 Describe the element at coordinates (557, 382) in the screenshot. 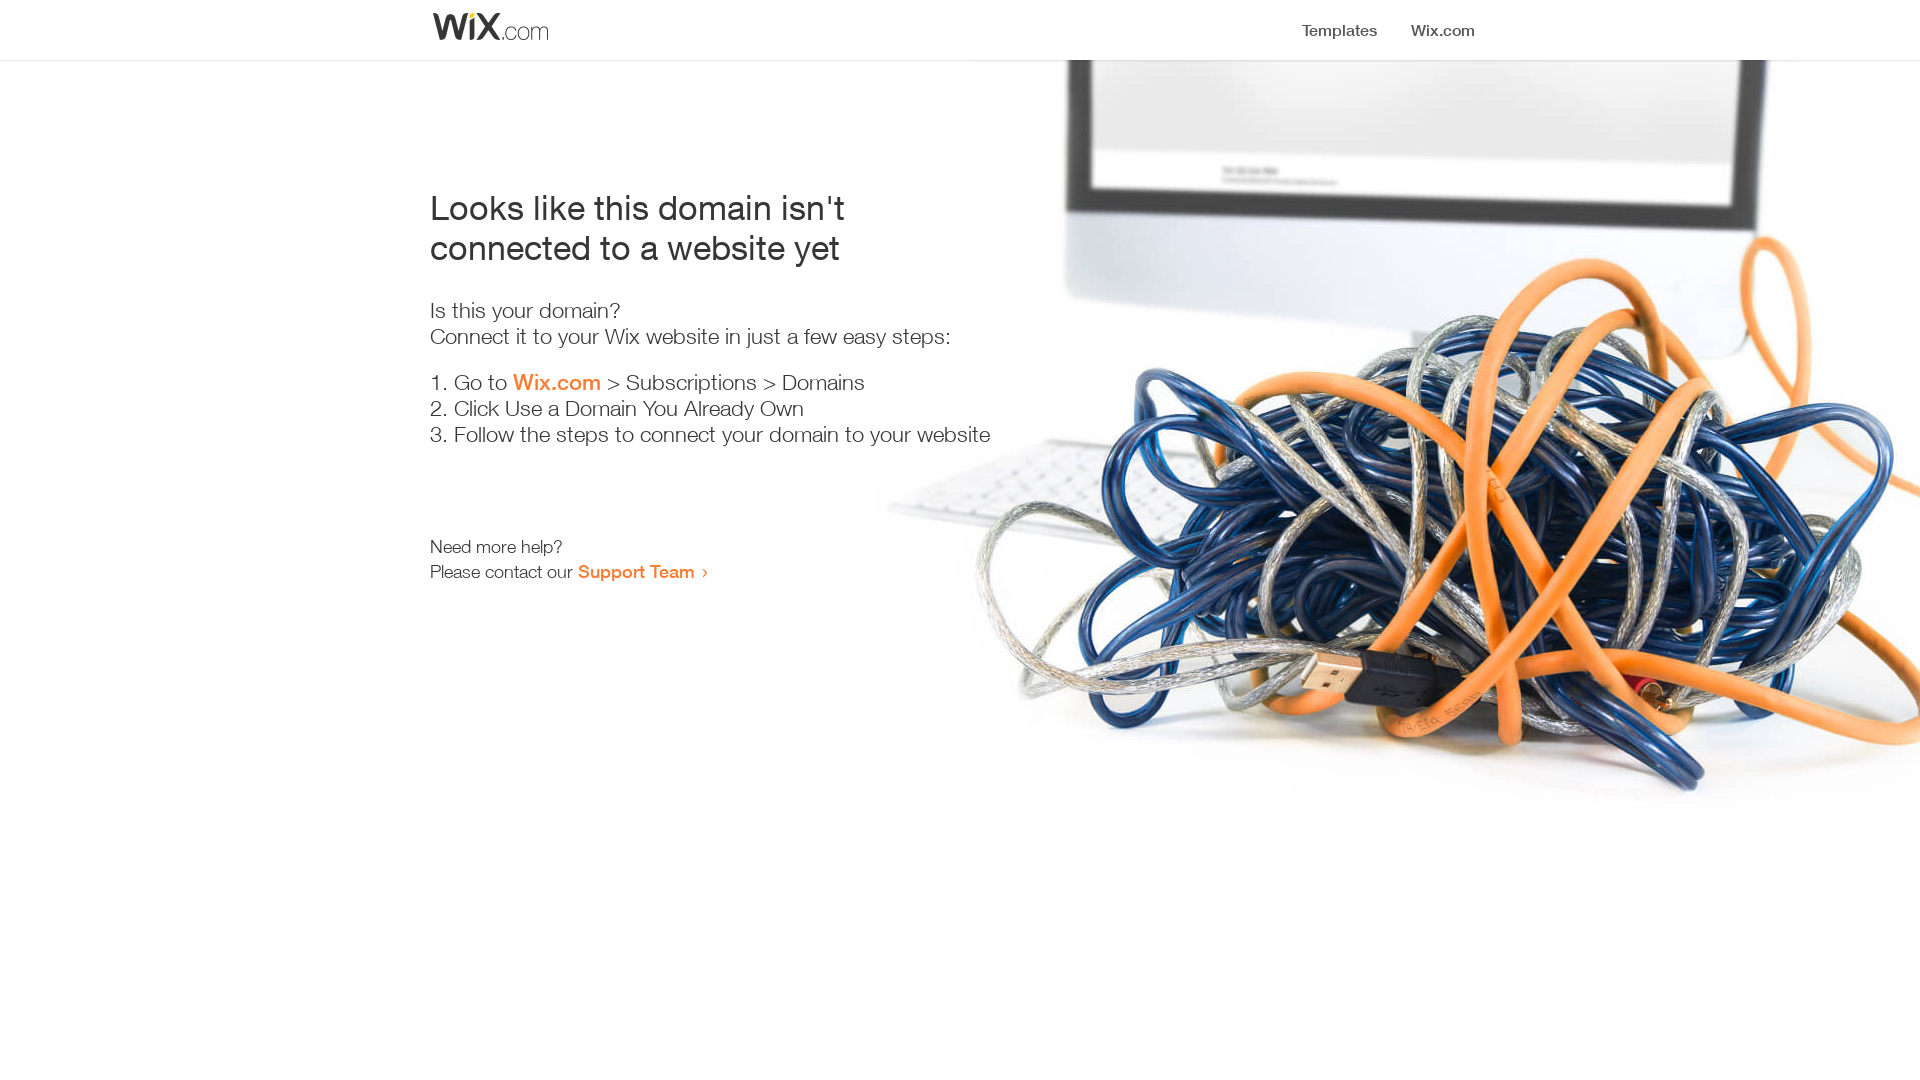

I see `Wix.com` at that location.